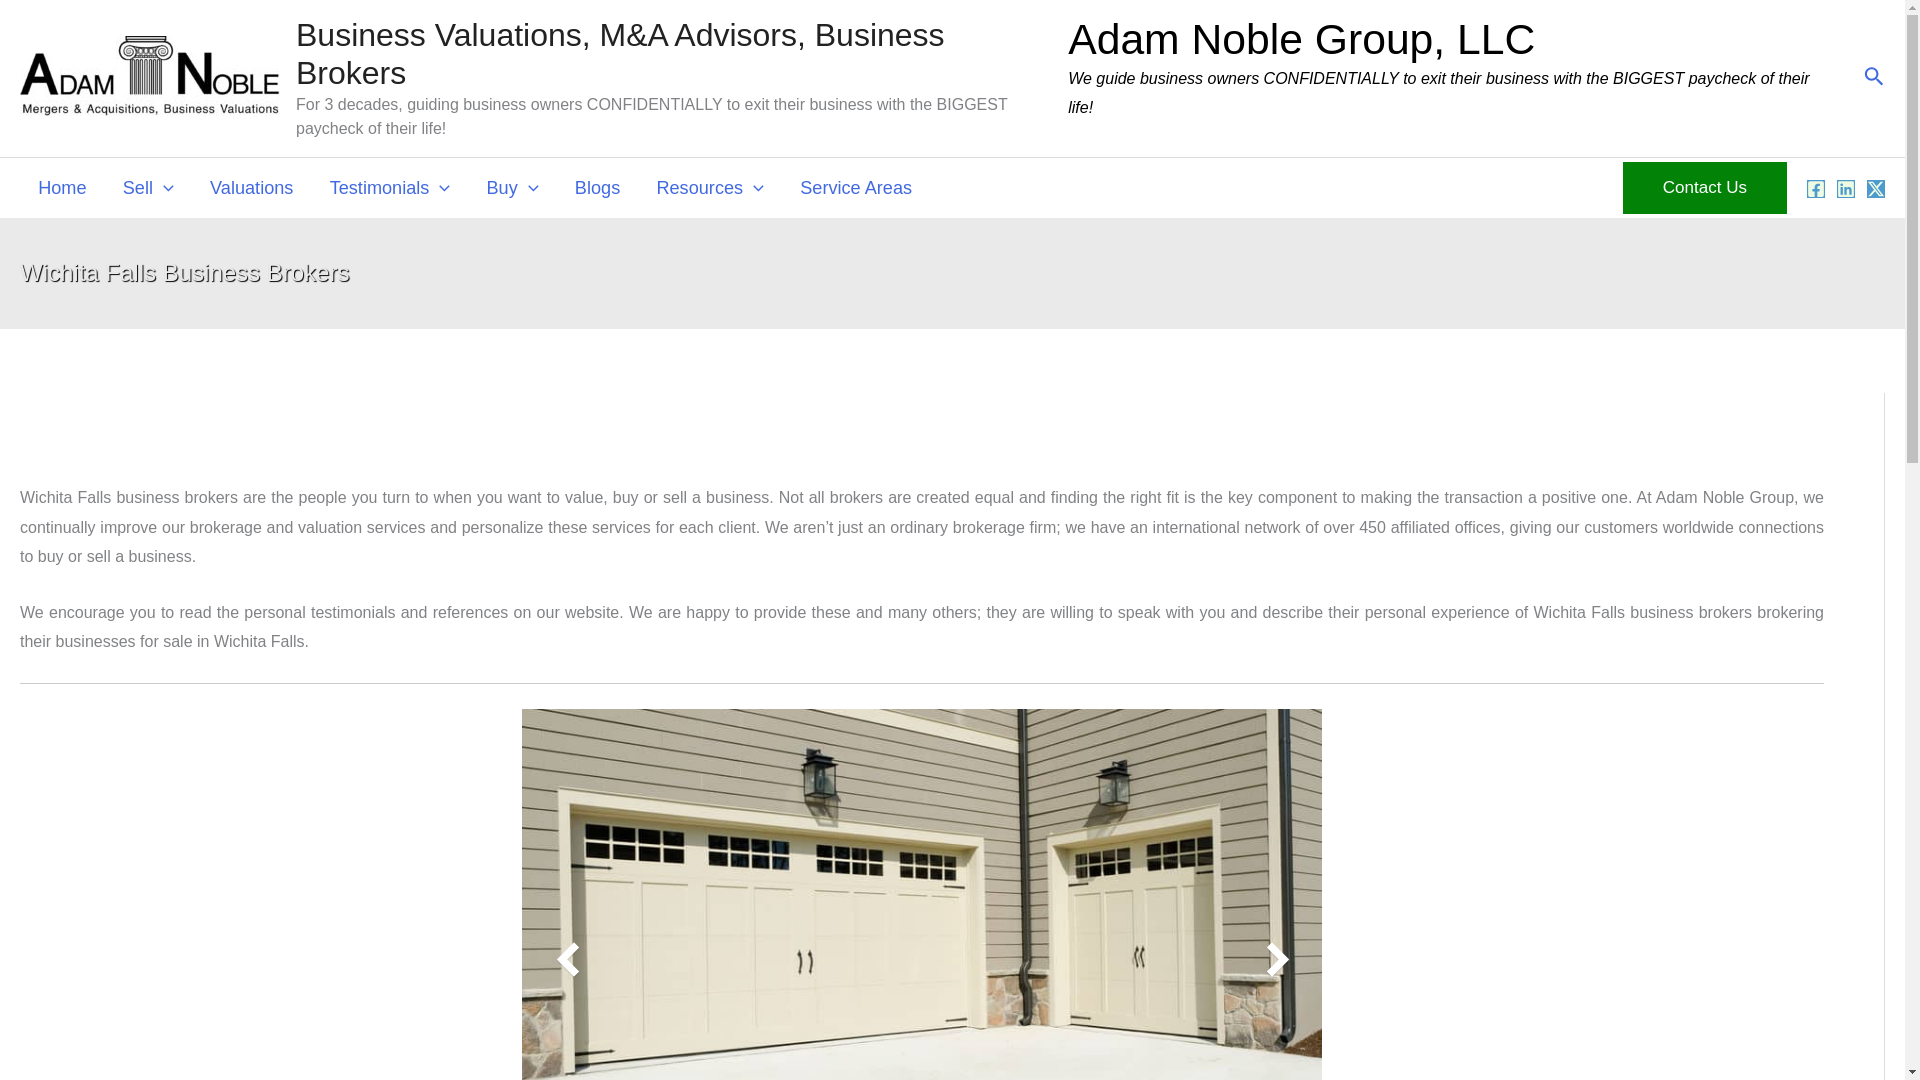  I want to click on Buy, so click(512, 188).